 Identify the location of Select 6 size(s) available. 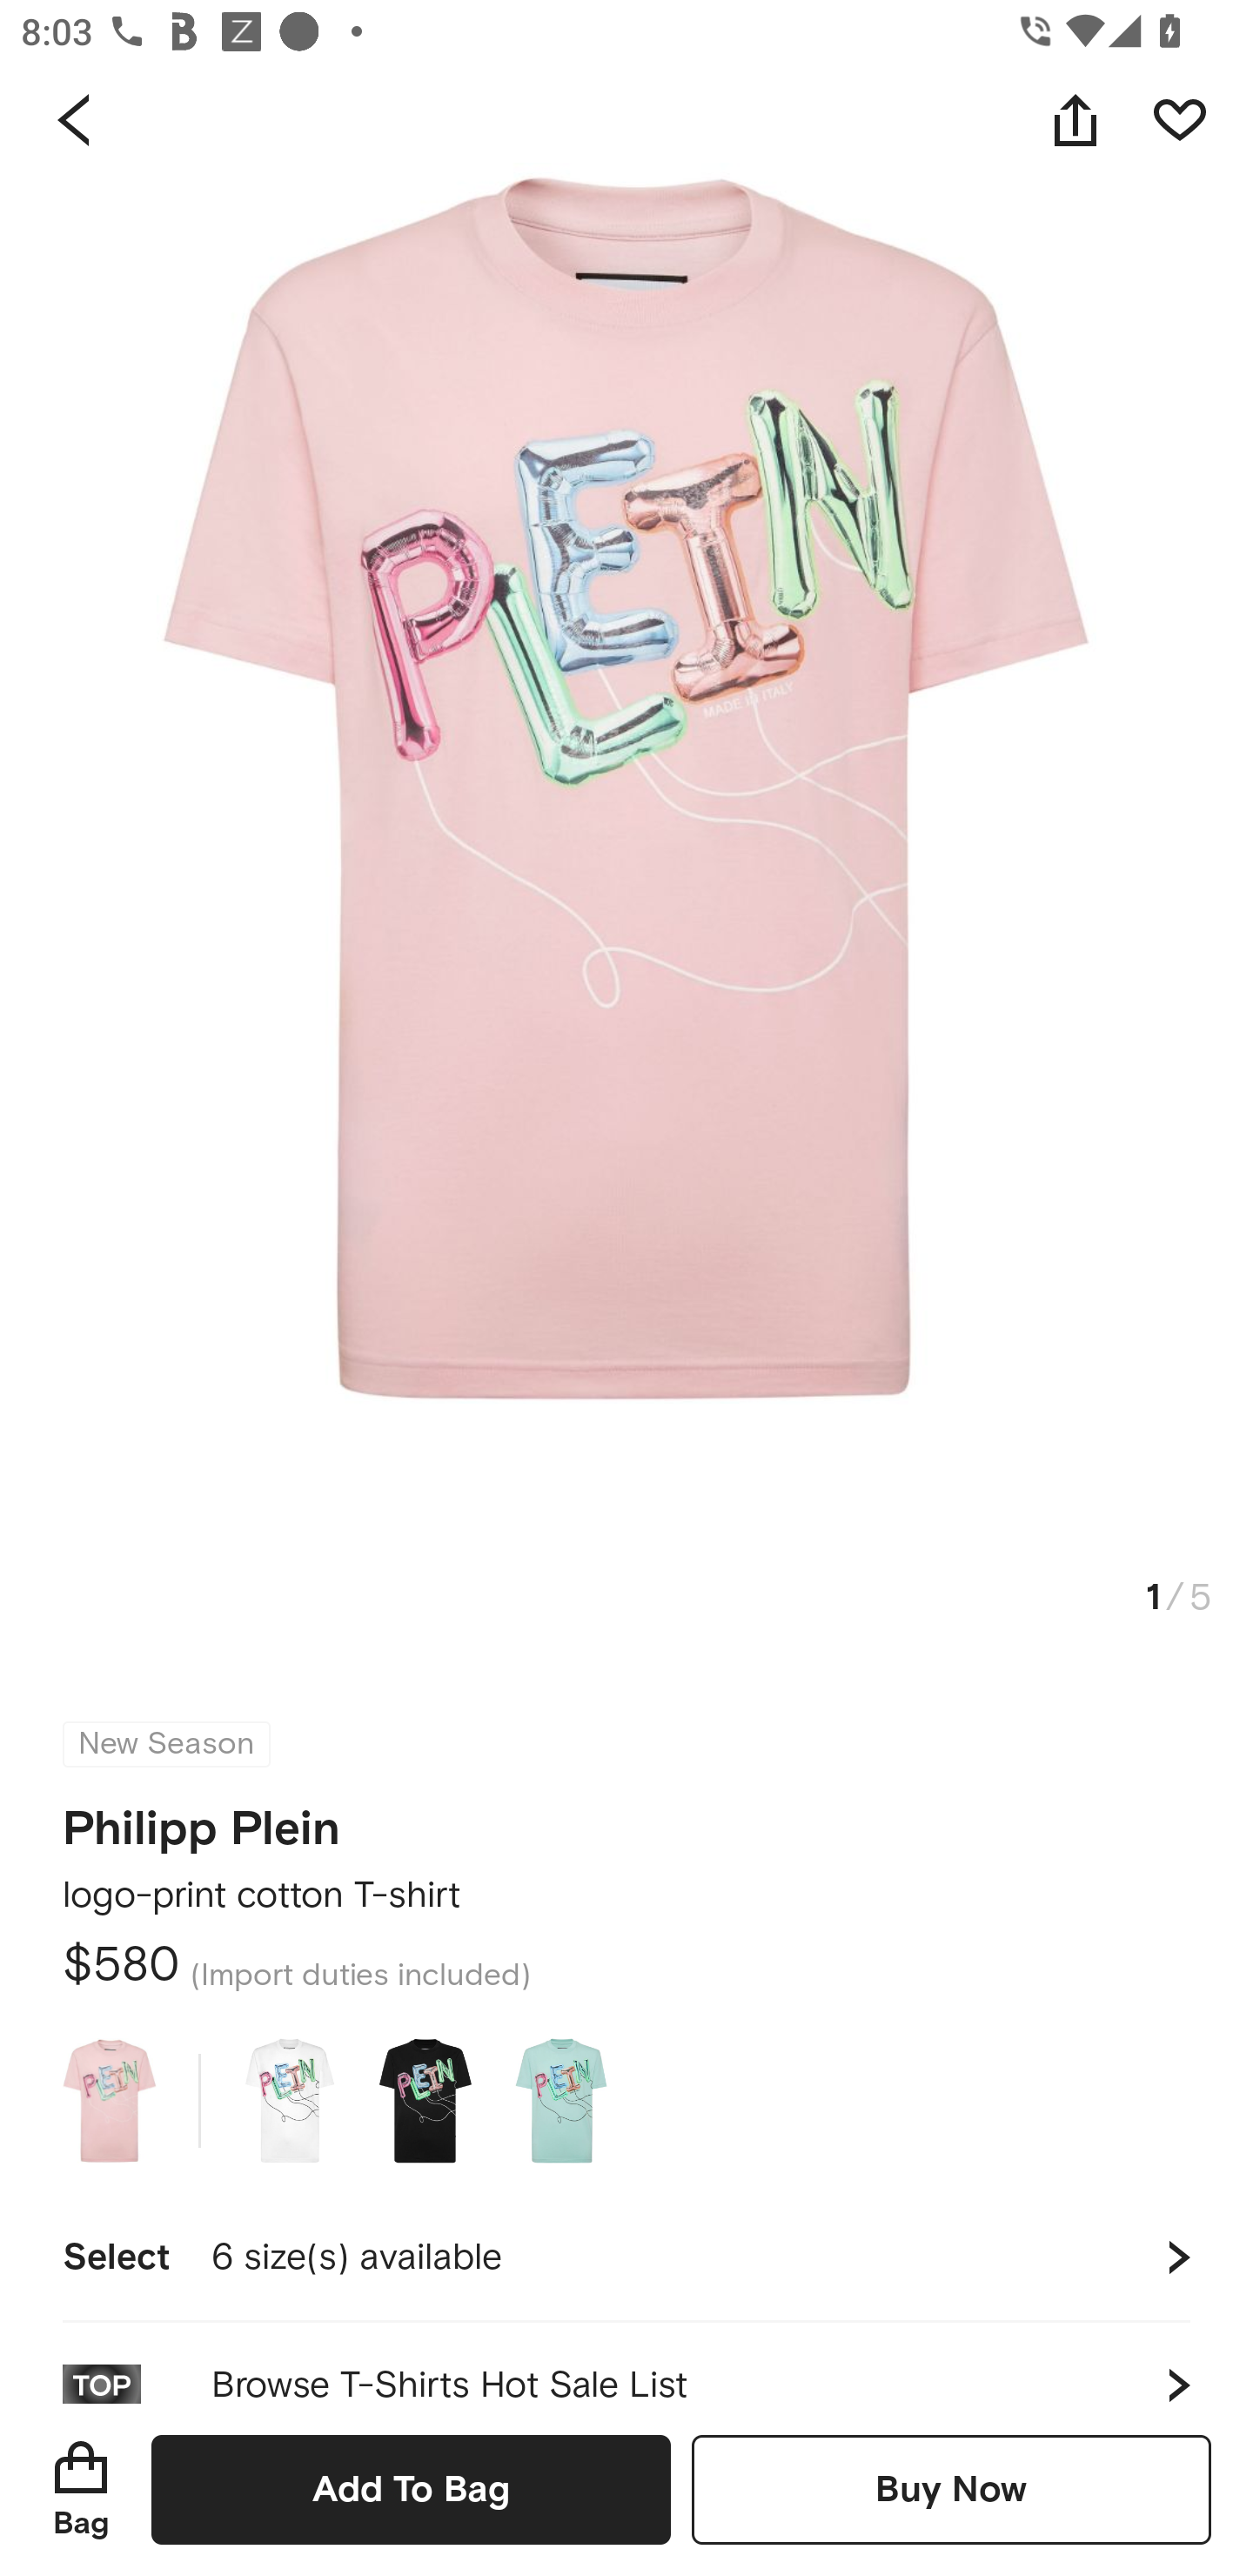
(626, 2257).